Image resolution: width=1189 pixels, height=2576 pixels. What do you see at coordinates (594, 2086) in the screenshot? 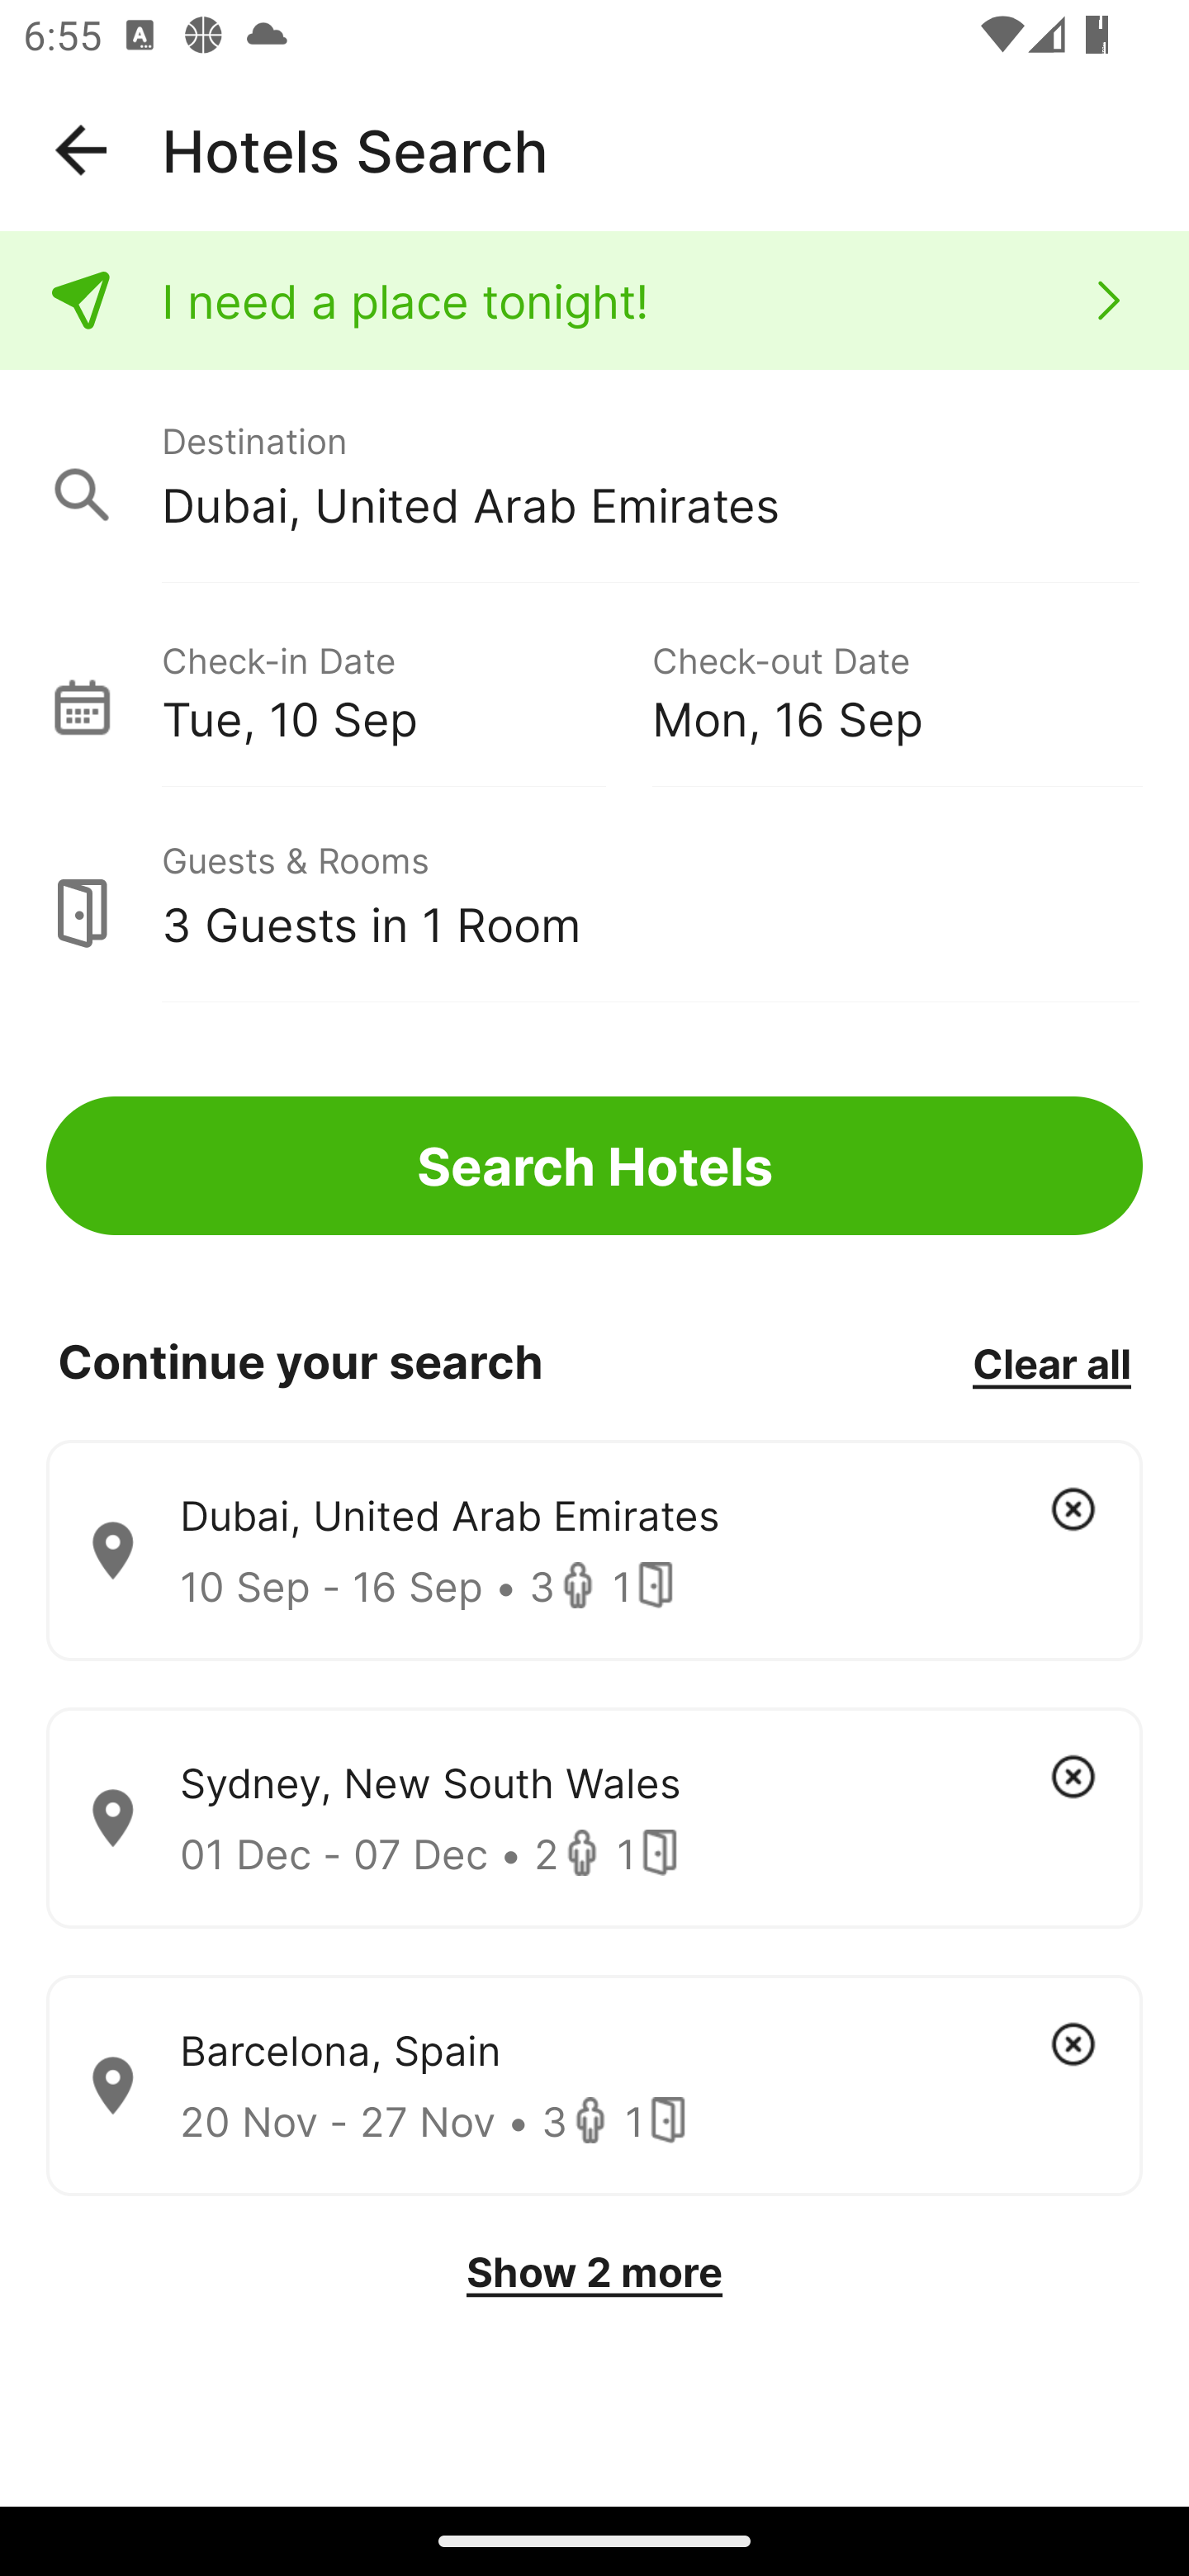
I see `Barcelona, Spain 20 Nov - 27 Nov • 3  1 ` at bounding box center [594, 2086].